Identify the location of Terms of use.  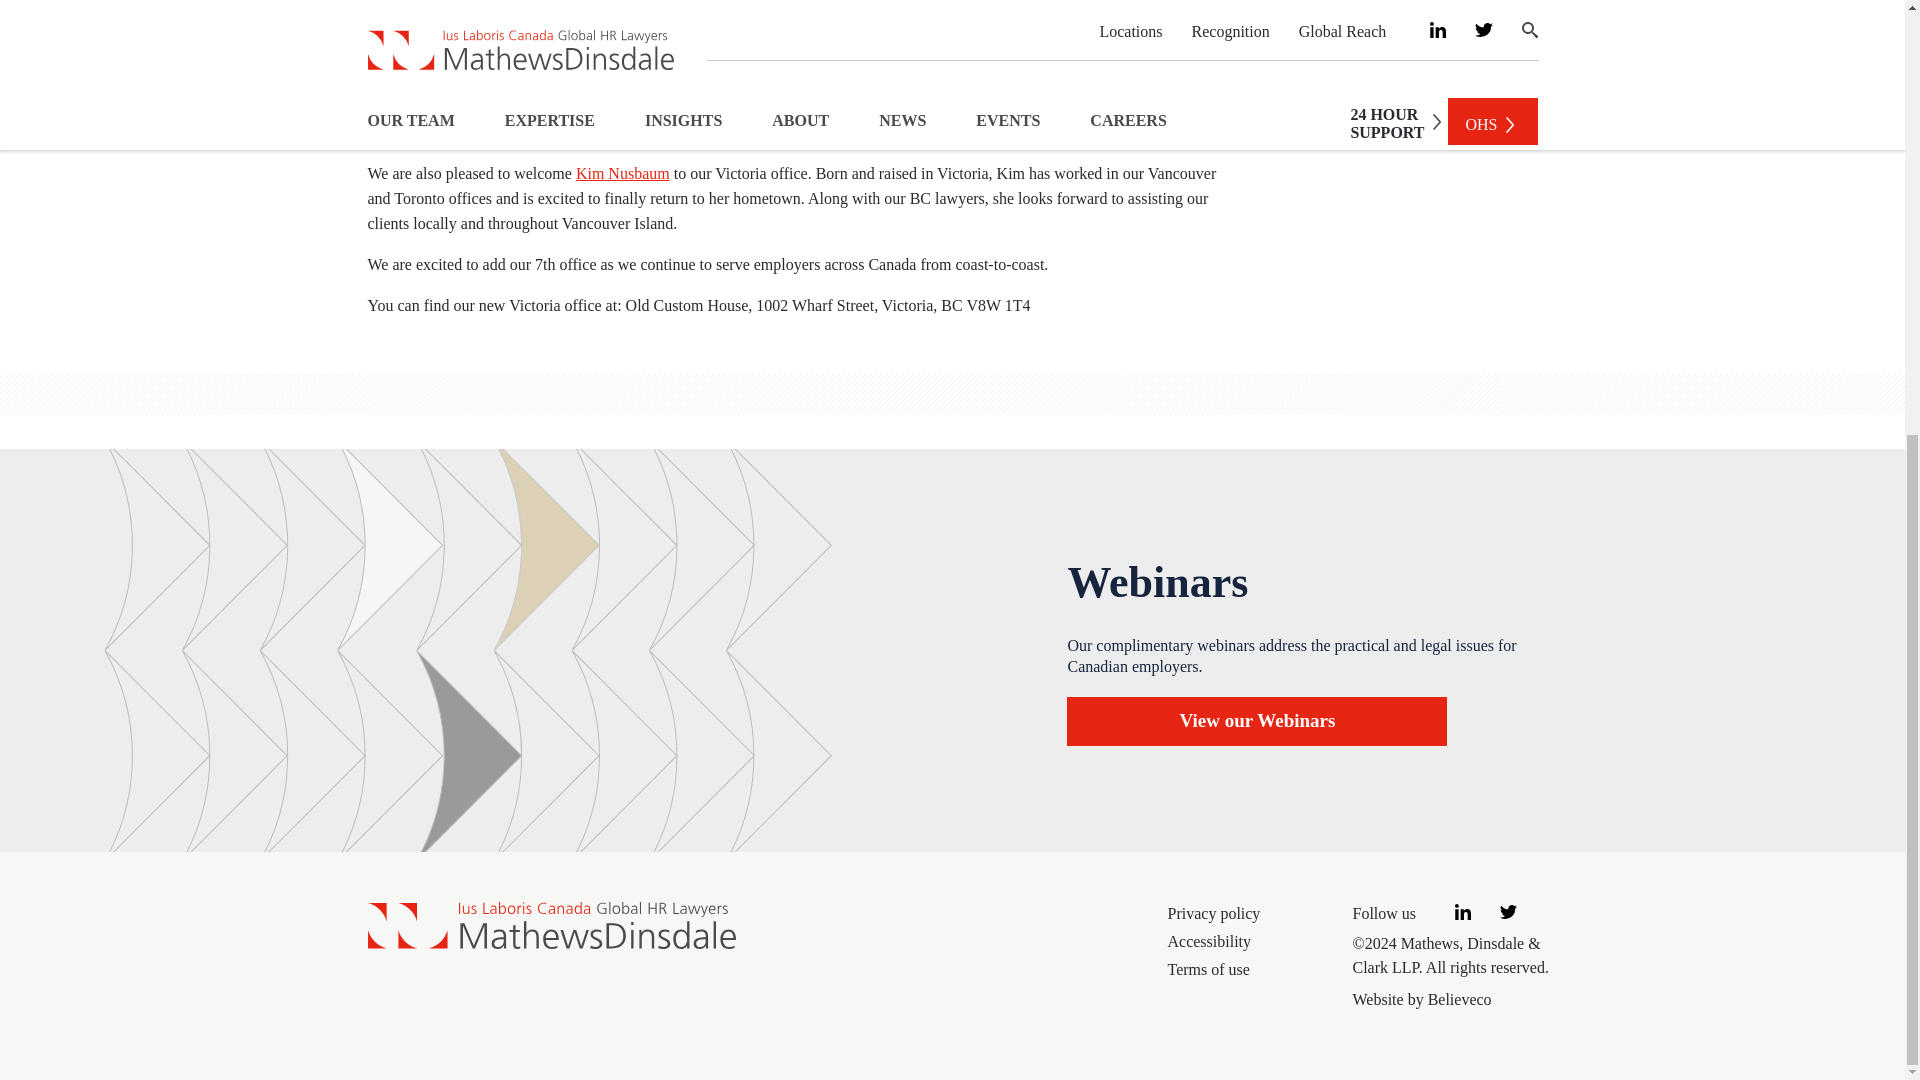
(1252, 968).